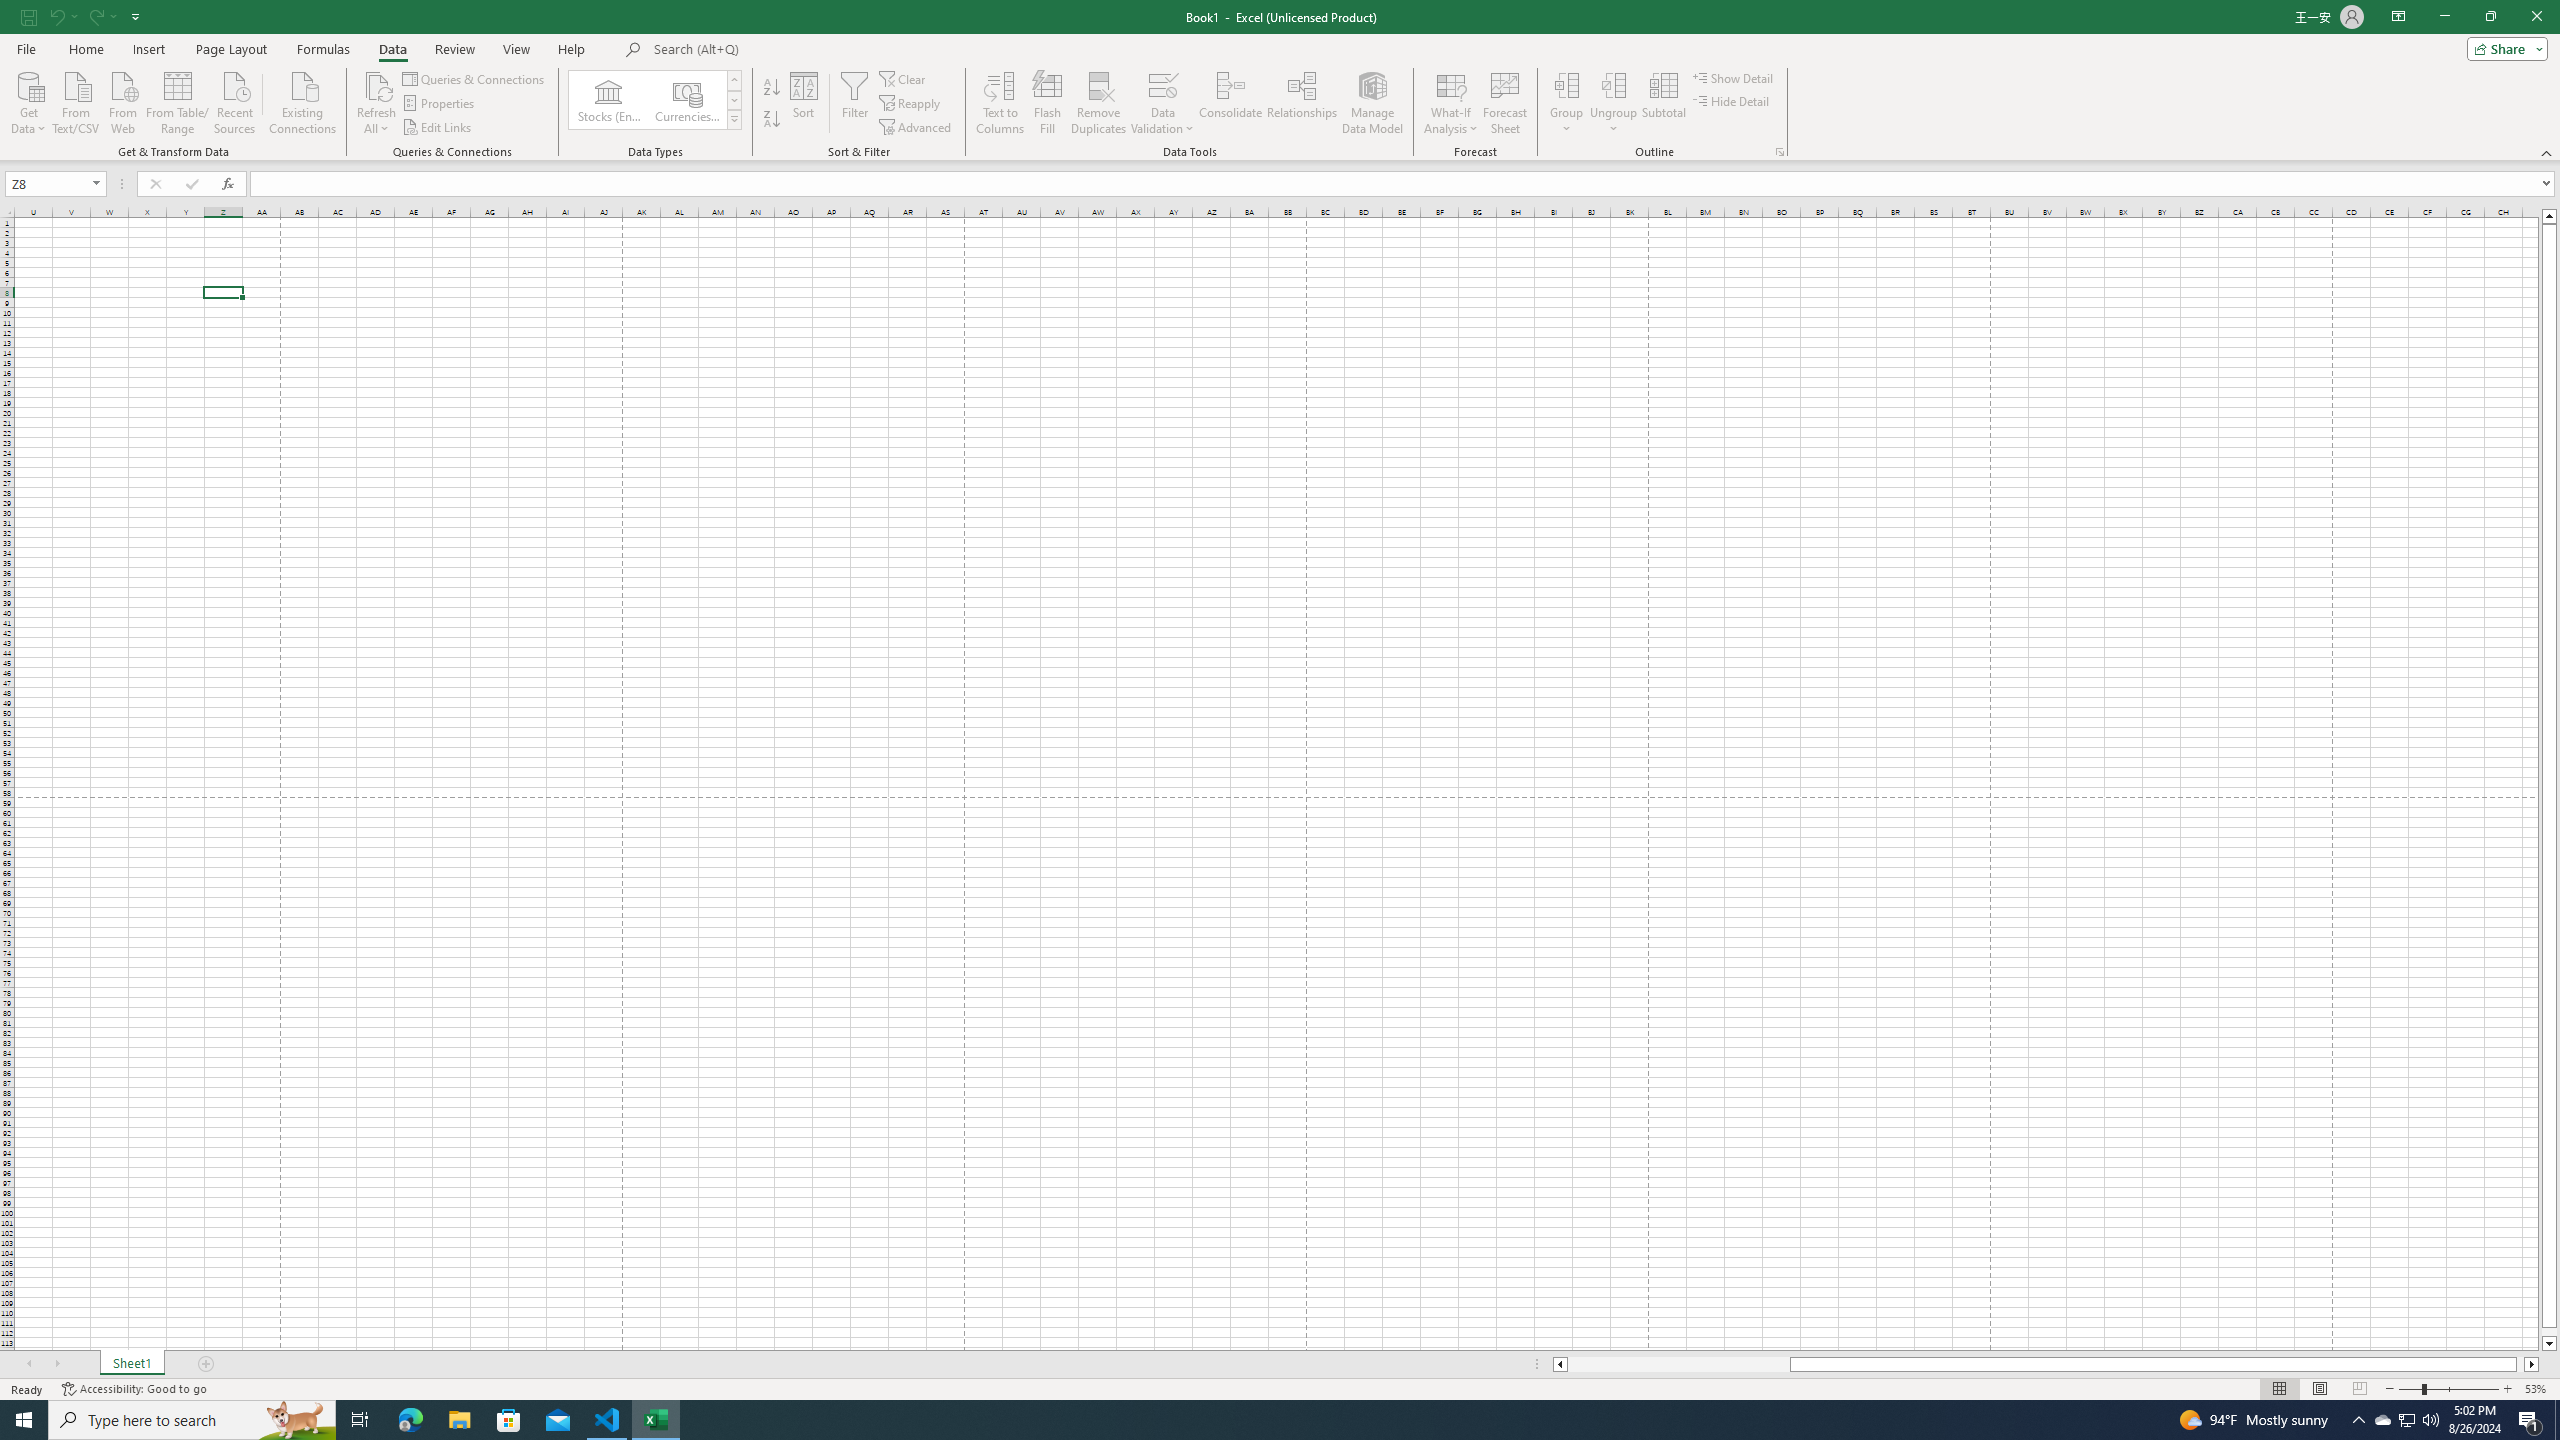 The image size is (2560, 1440). I want to click on Restore Down, so click(2490, 17).